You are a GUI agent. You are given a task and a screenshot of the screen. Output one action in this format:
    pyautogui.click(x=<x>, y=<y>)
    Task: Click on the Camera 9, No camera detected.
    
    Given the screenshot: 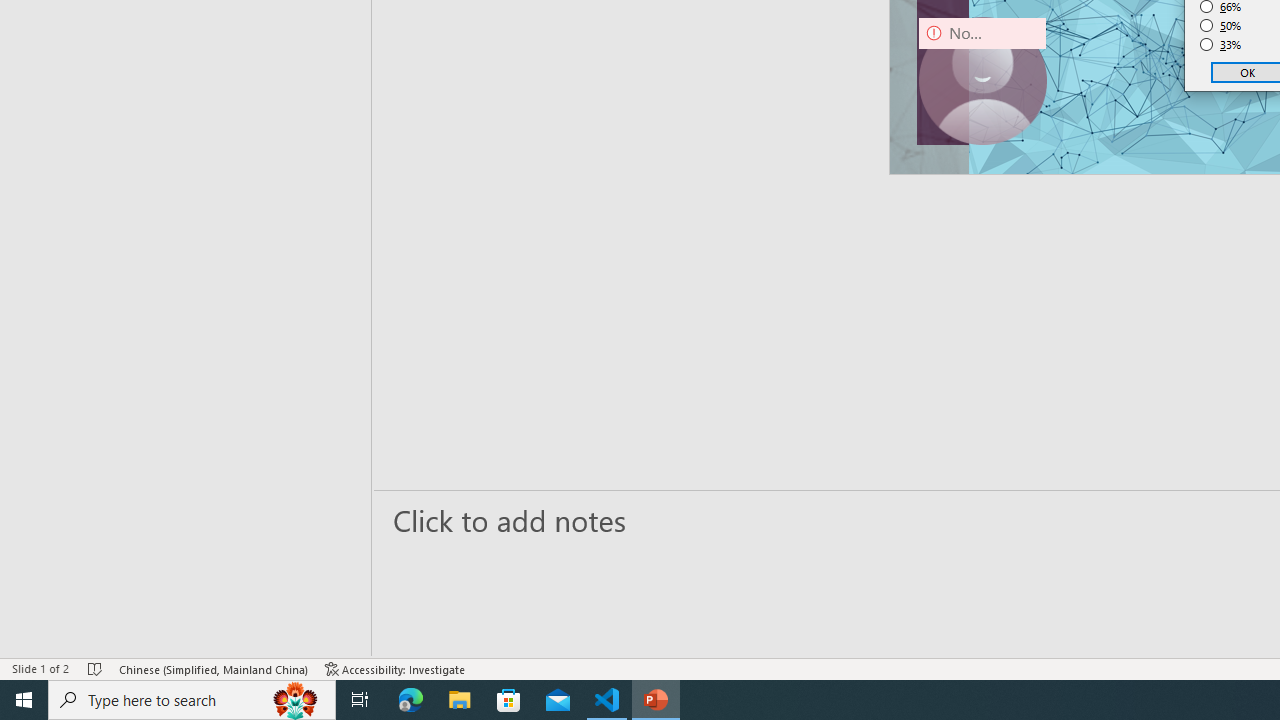 What is the action you would take?
    pyautogui.click(x=982, y=80)
    